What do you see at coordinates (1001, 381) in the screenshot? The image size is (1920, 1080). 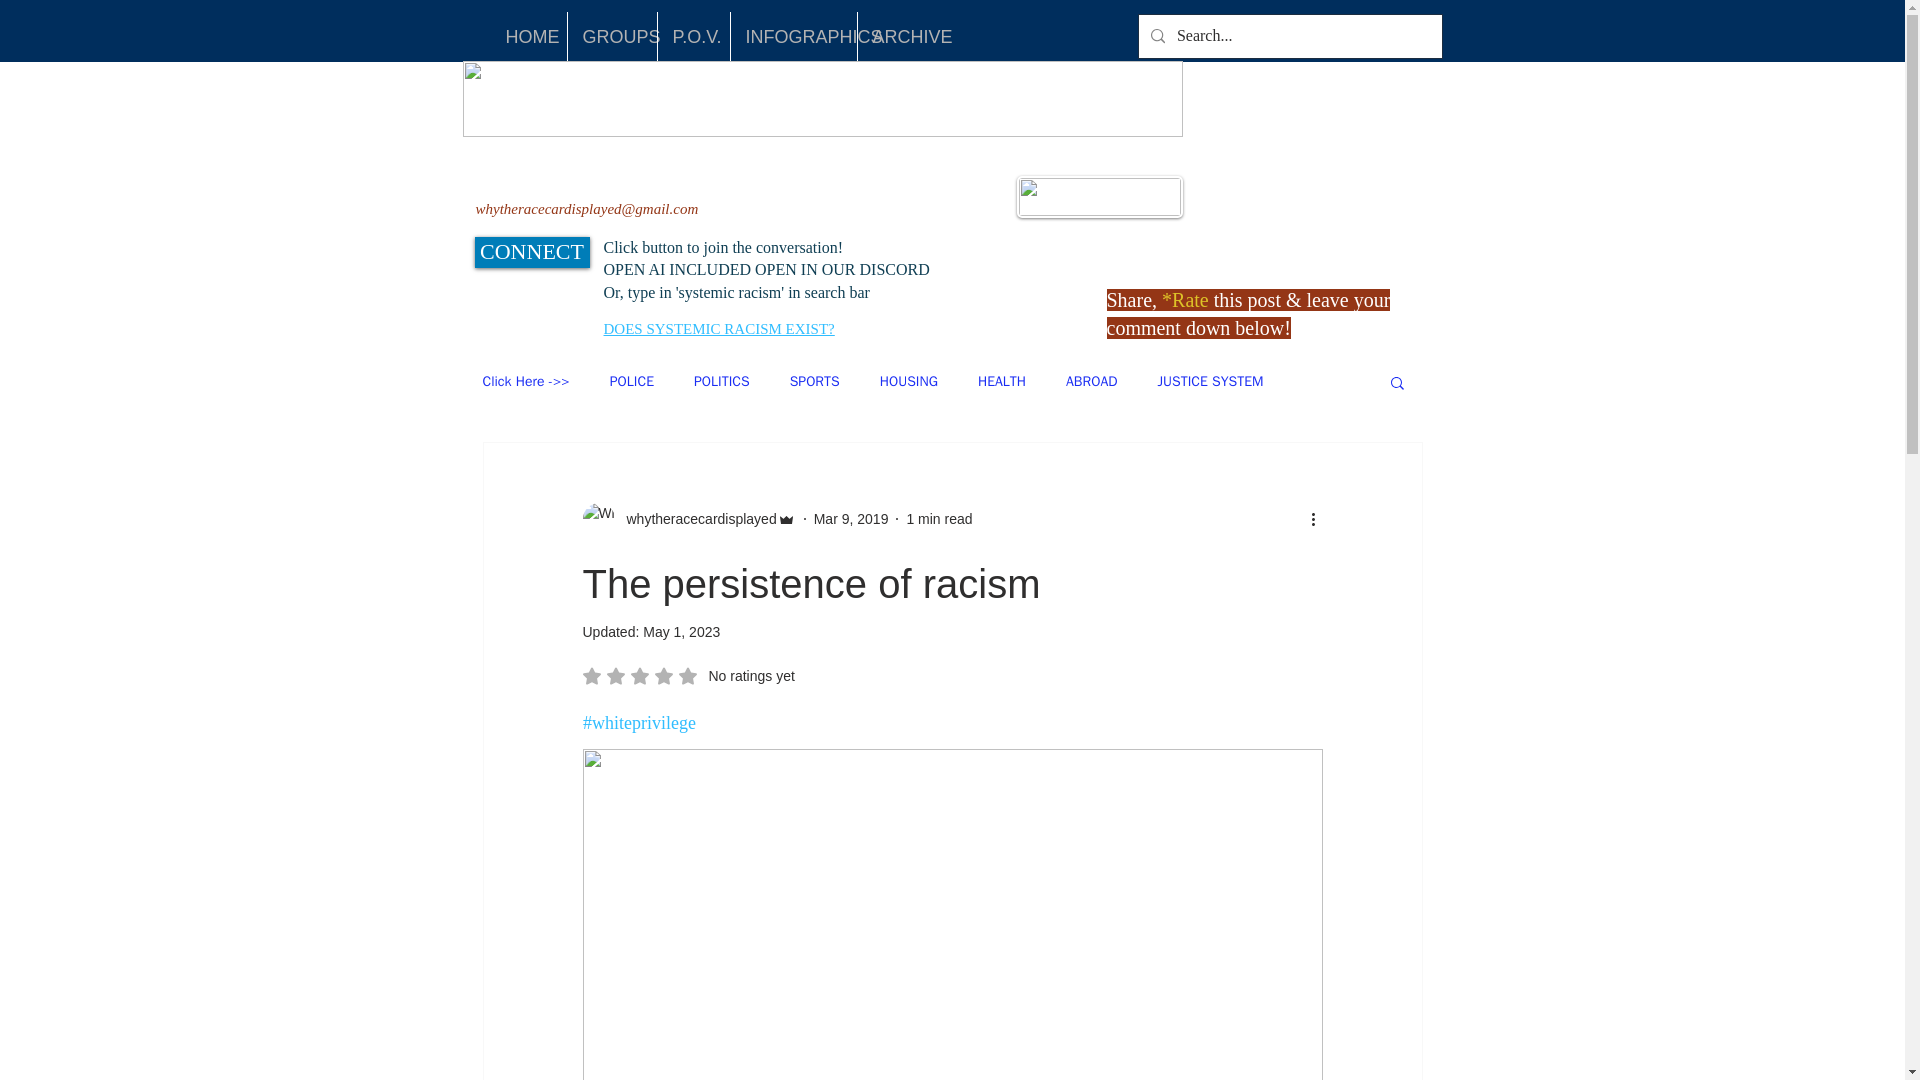 I see `HEALTH` at bounding box center [1001, 381].